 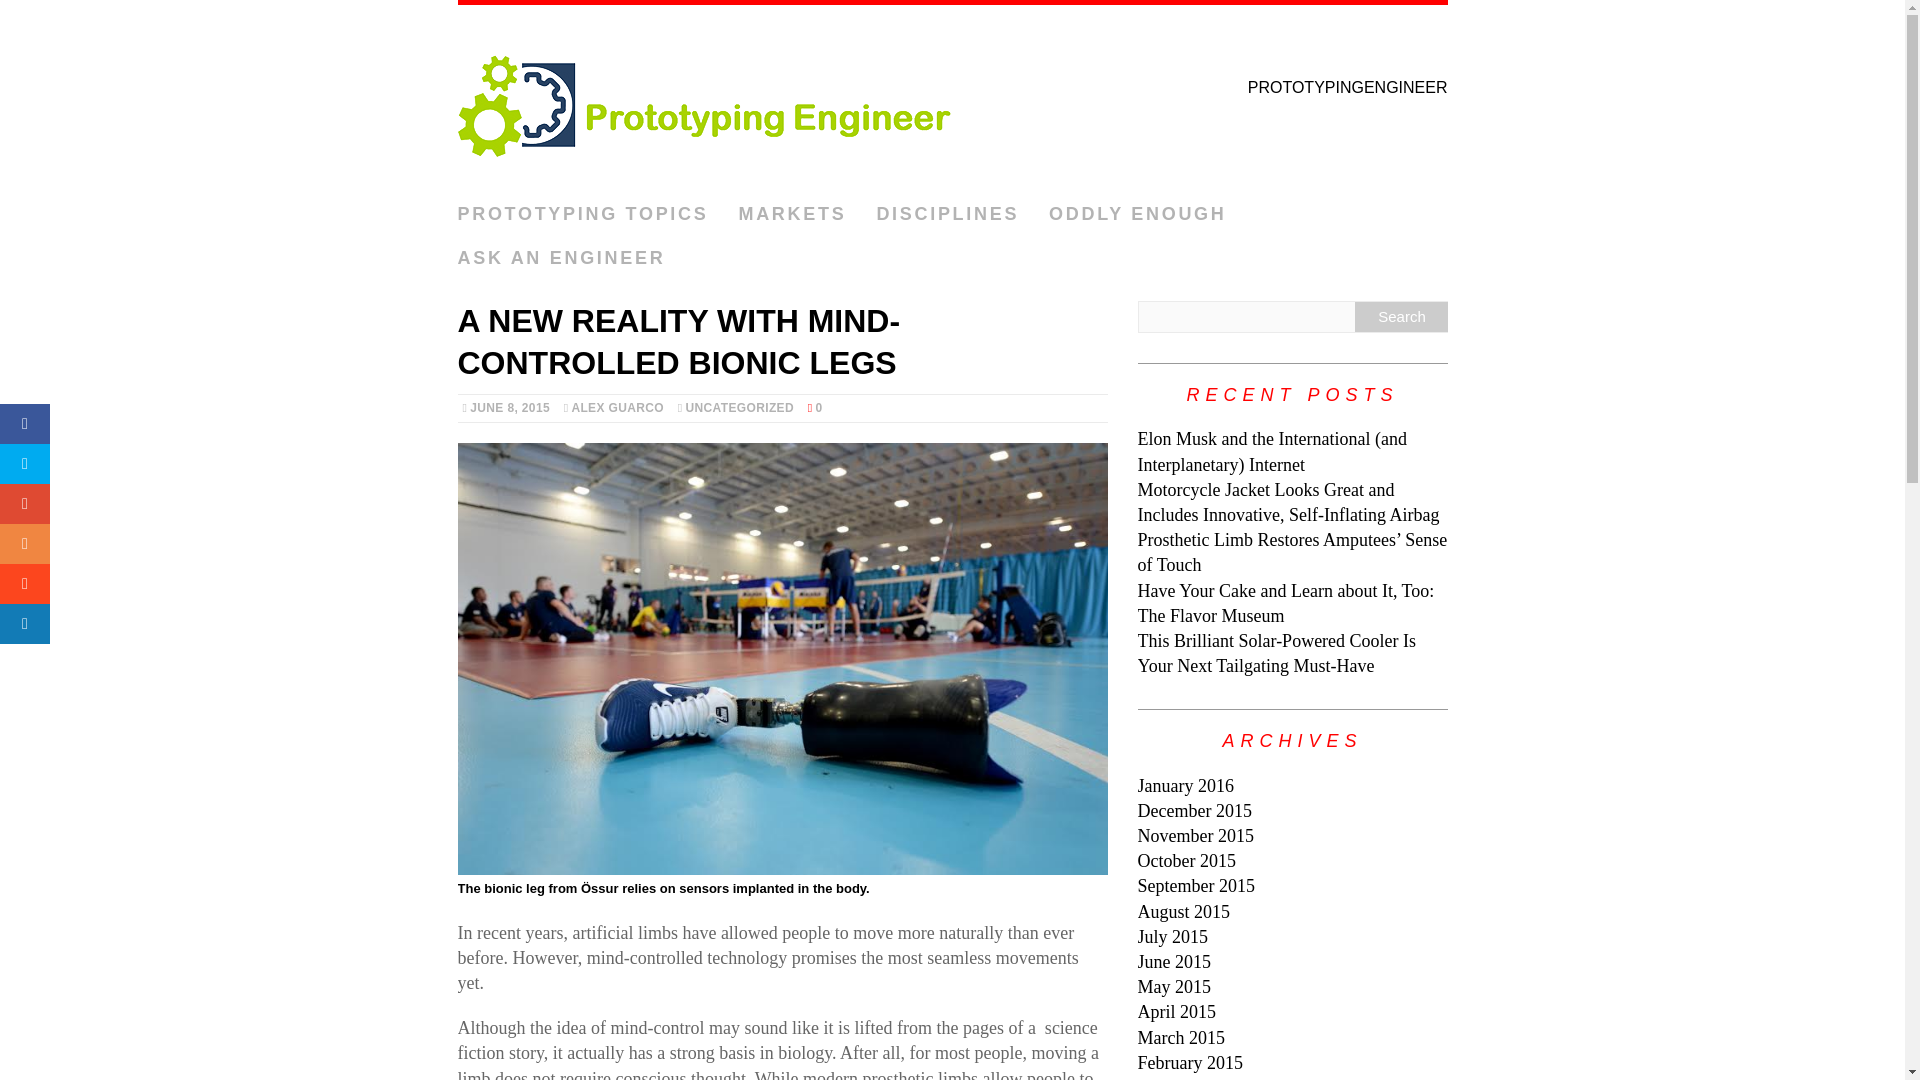 I want to click on Have Your Cake and Learn about It, Too: The Flavor Museum, so click(x=1286, y=604).